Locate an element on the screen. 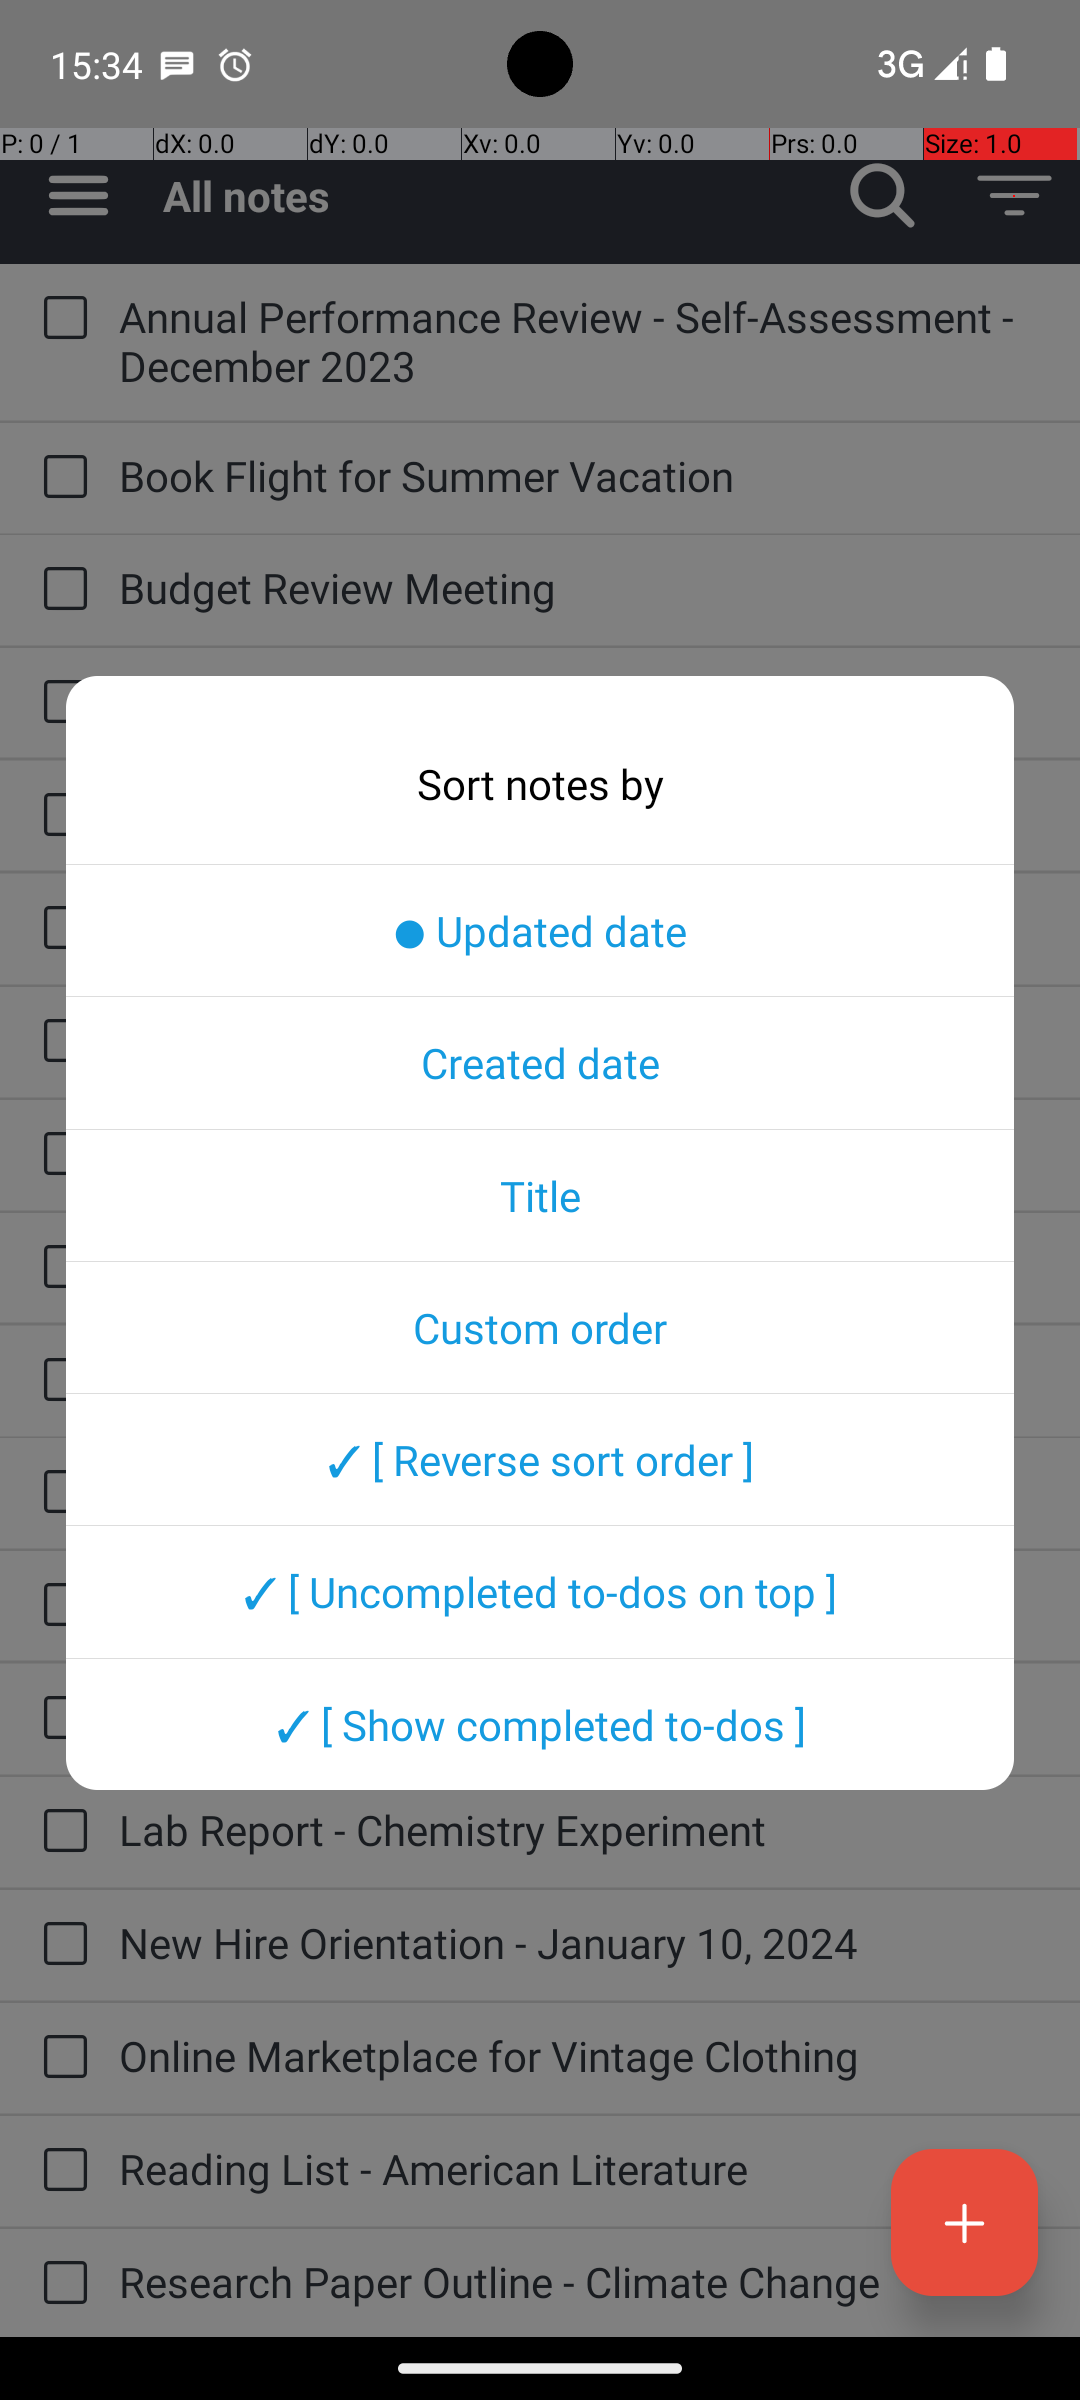 This screenshot has height=2400, width=1080. to-do: Budget Review Meeting is located at coordinates (60, 590).